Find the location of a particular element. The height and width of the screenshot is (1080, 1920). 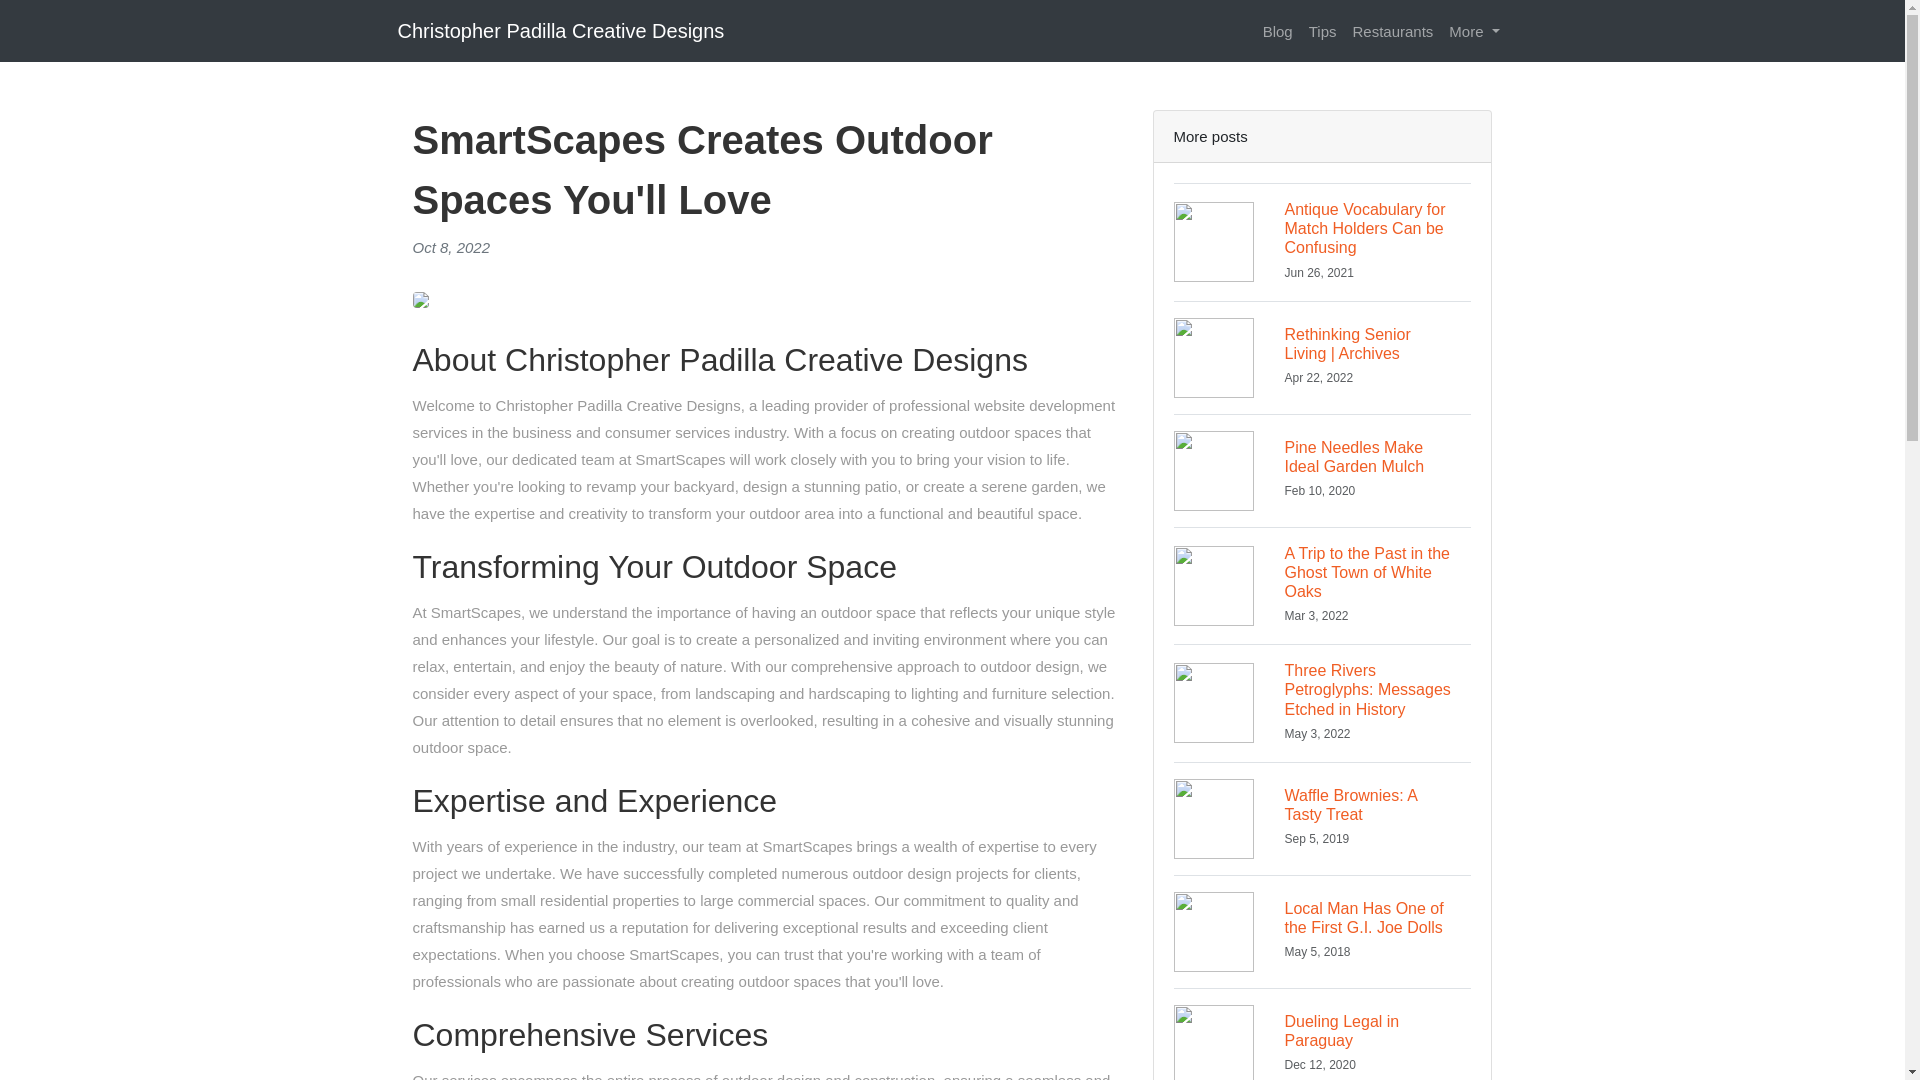

Tips is located at coordinates (1323, 30).